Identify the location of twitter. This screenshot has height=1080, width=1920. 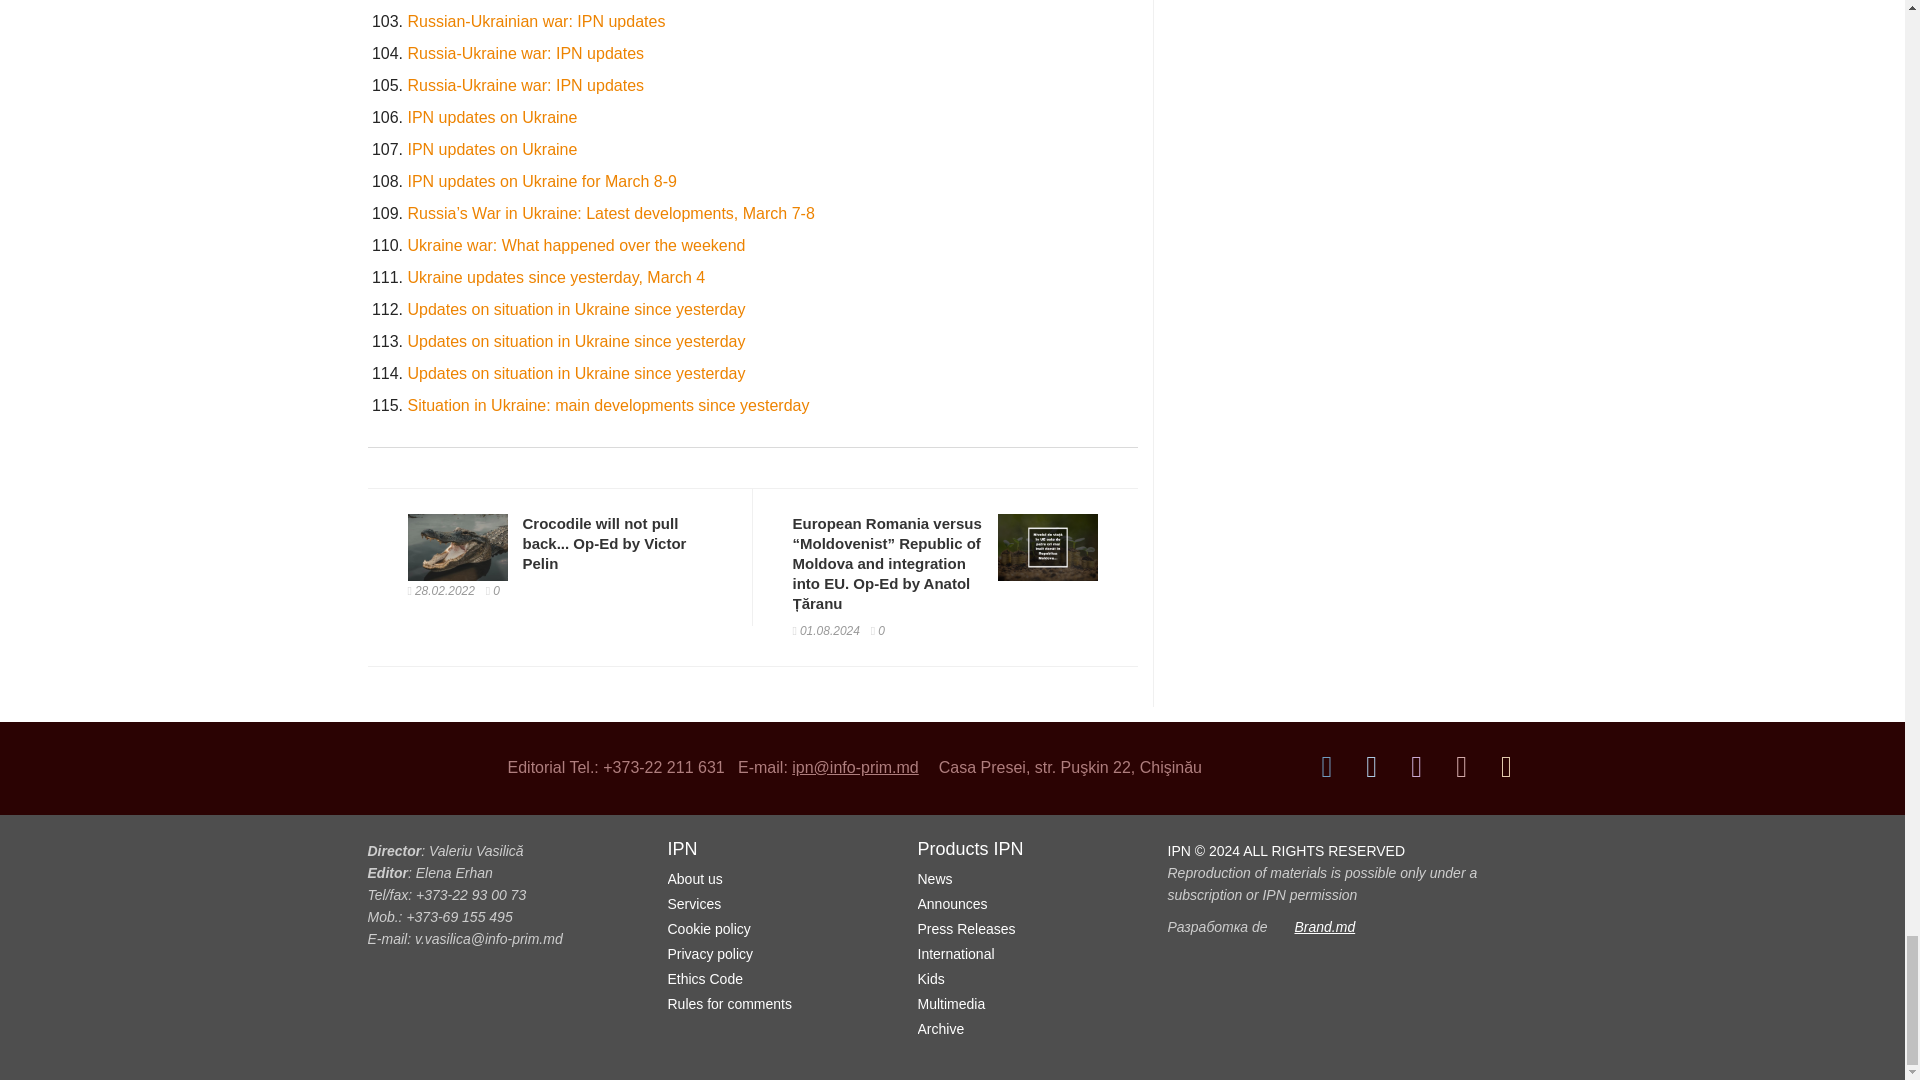
(1372, 766).